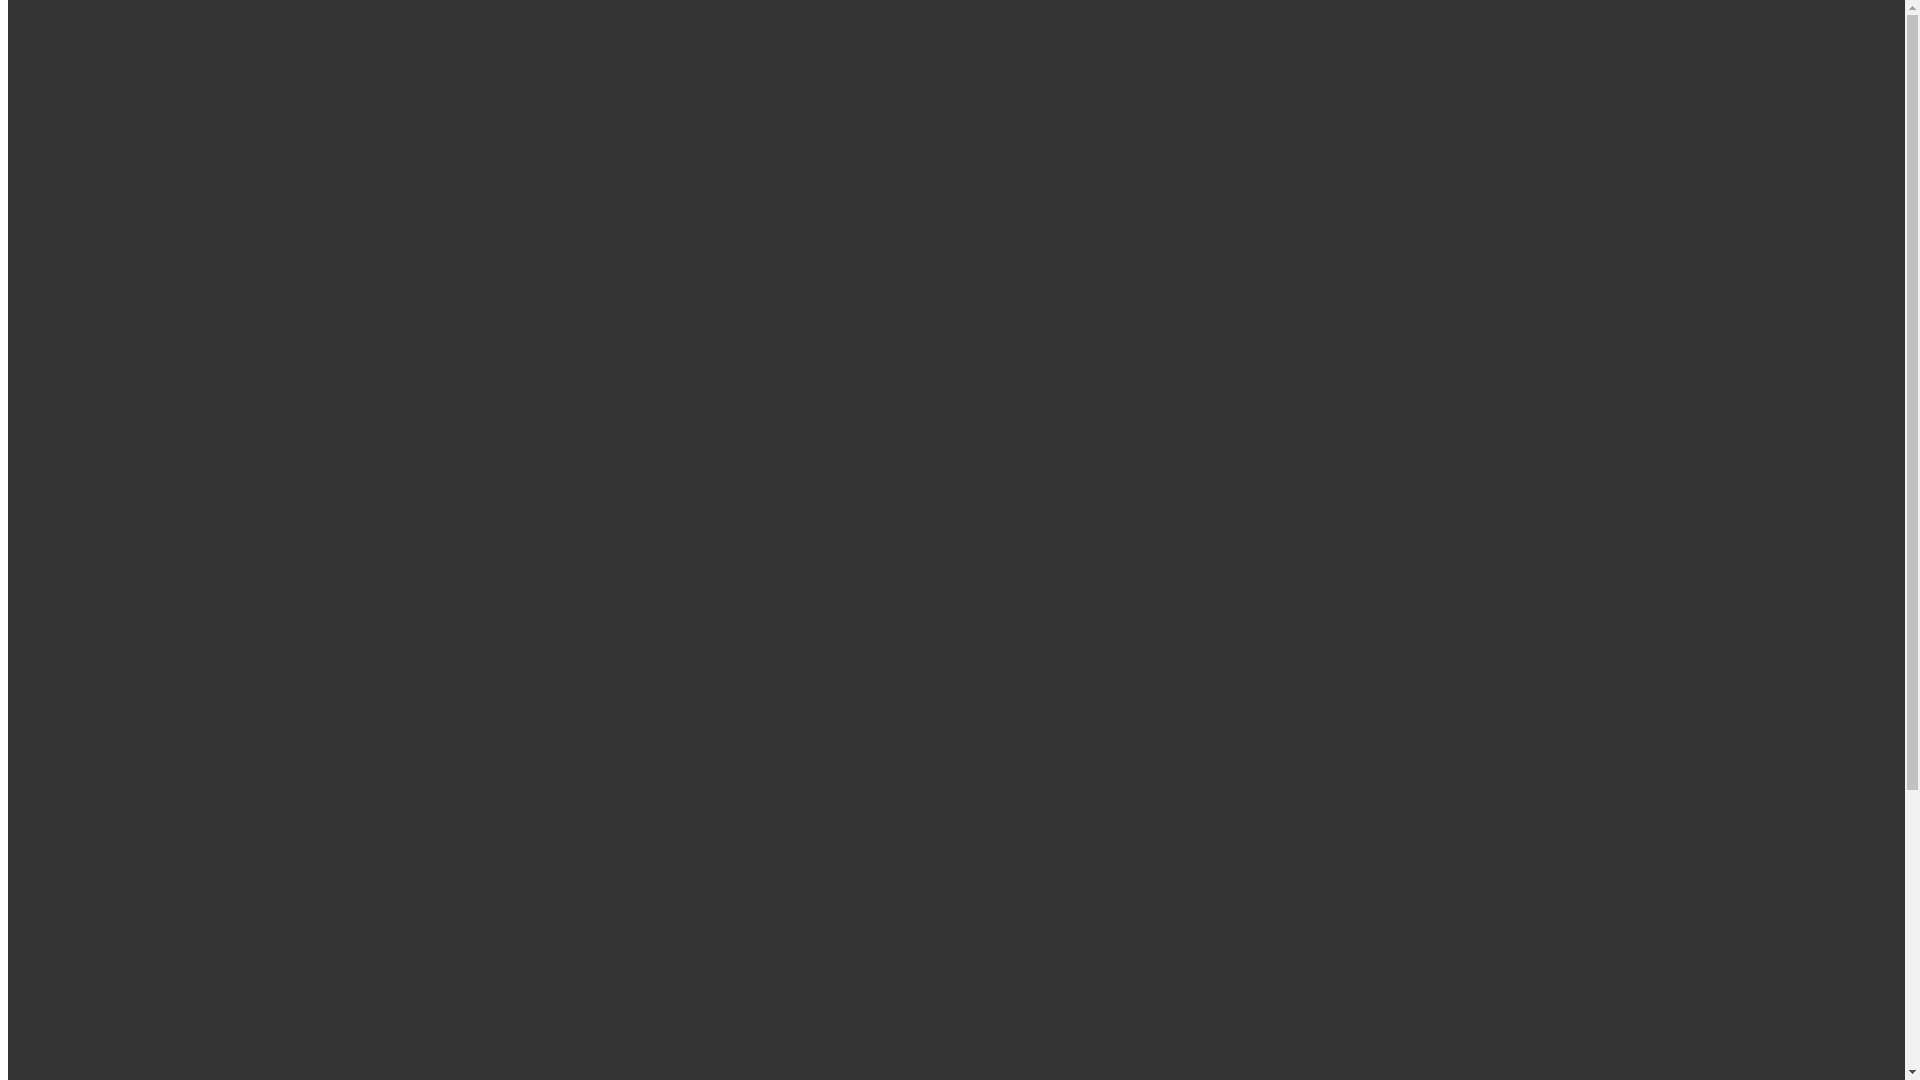 This screenshot has height=1080, width=1920. What do you see at coordinates (78, 132) in the screenshot?
I see `Directory` at bounding box center [78, 132].